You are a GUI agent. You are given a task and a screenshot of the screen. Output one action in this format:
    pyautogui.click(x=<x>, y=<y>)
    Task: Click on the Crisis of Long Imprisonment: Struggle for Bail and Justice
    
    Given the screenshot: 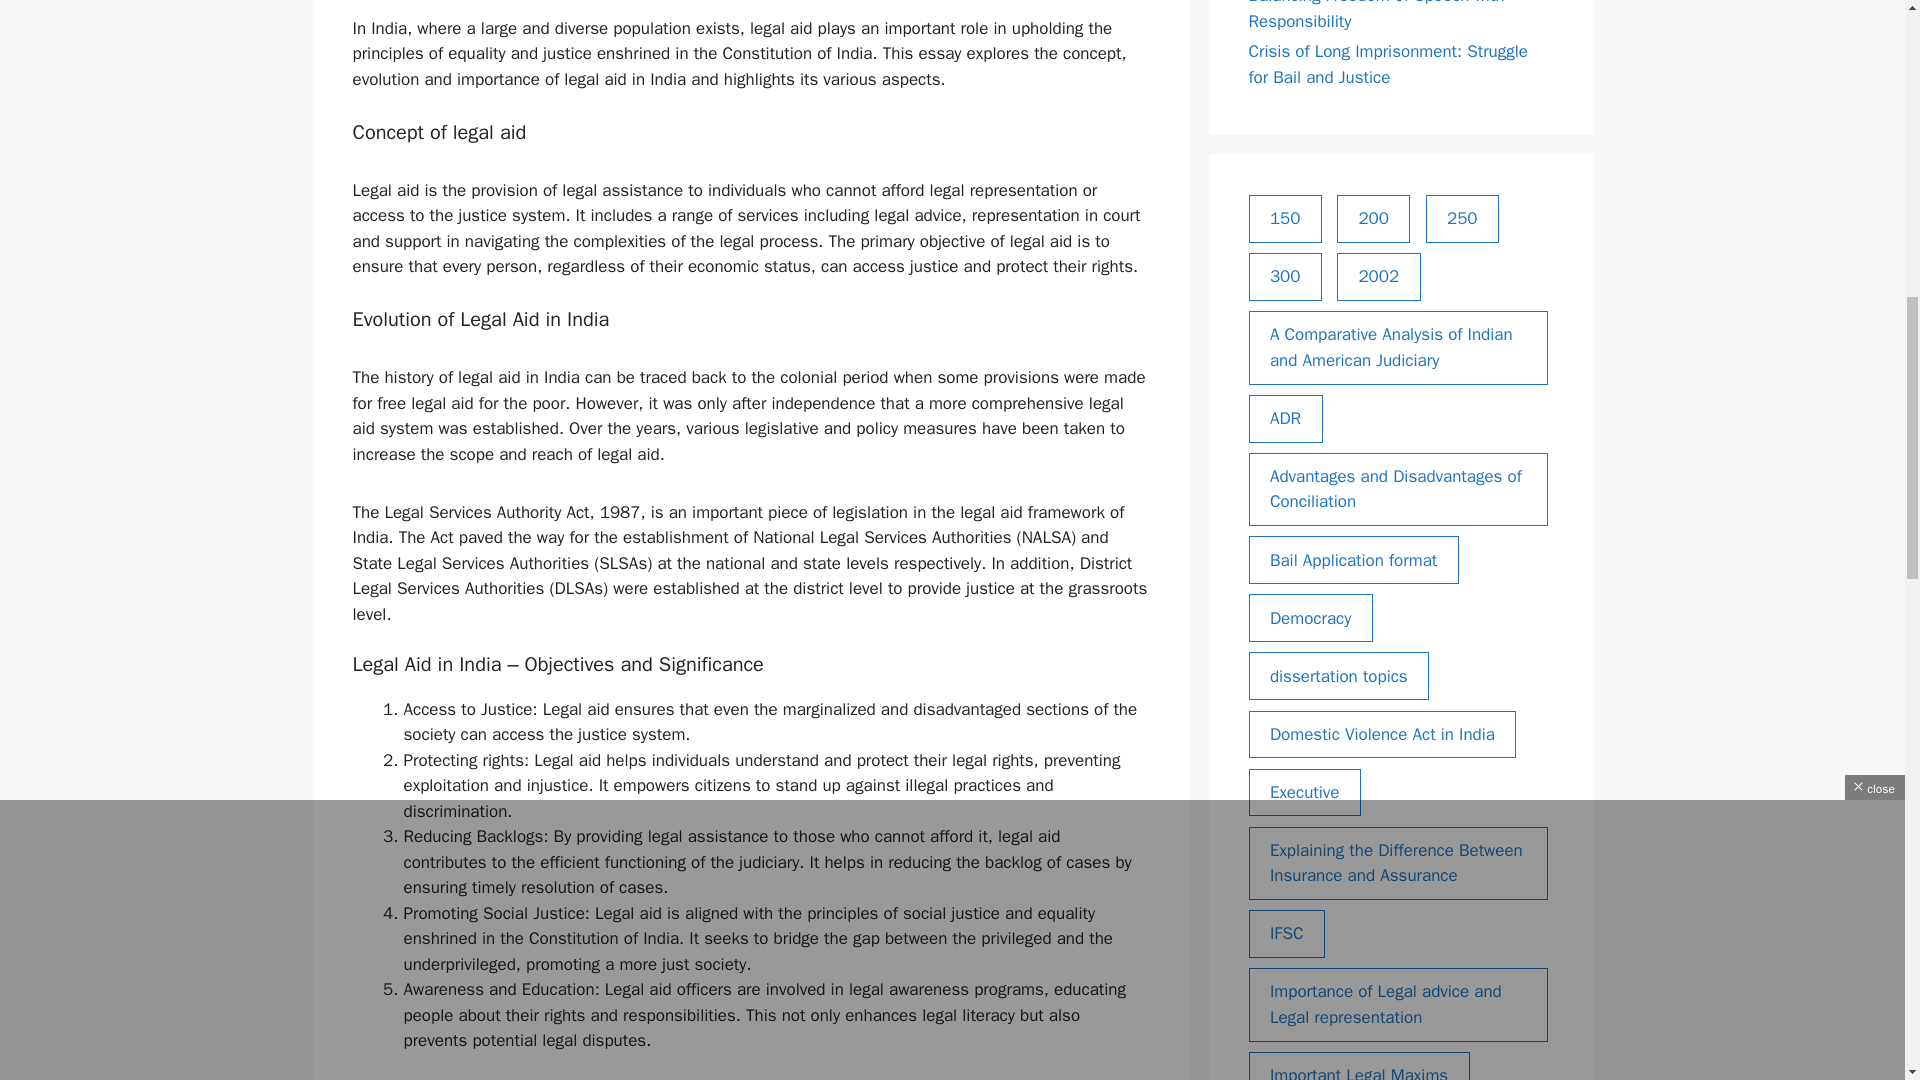 What is the action you would take?
    pyautogui.click(x=1387, y=64)
    